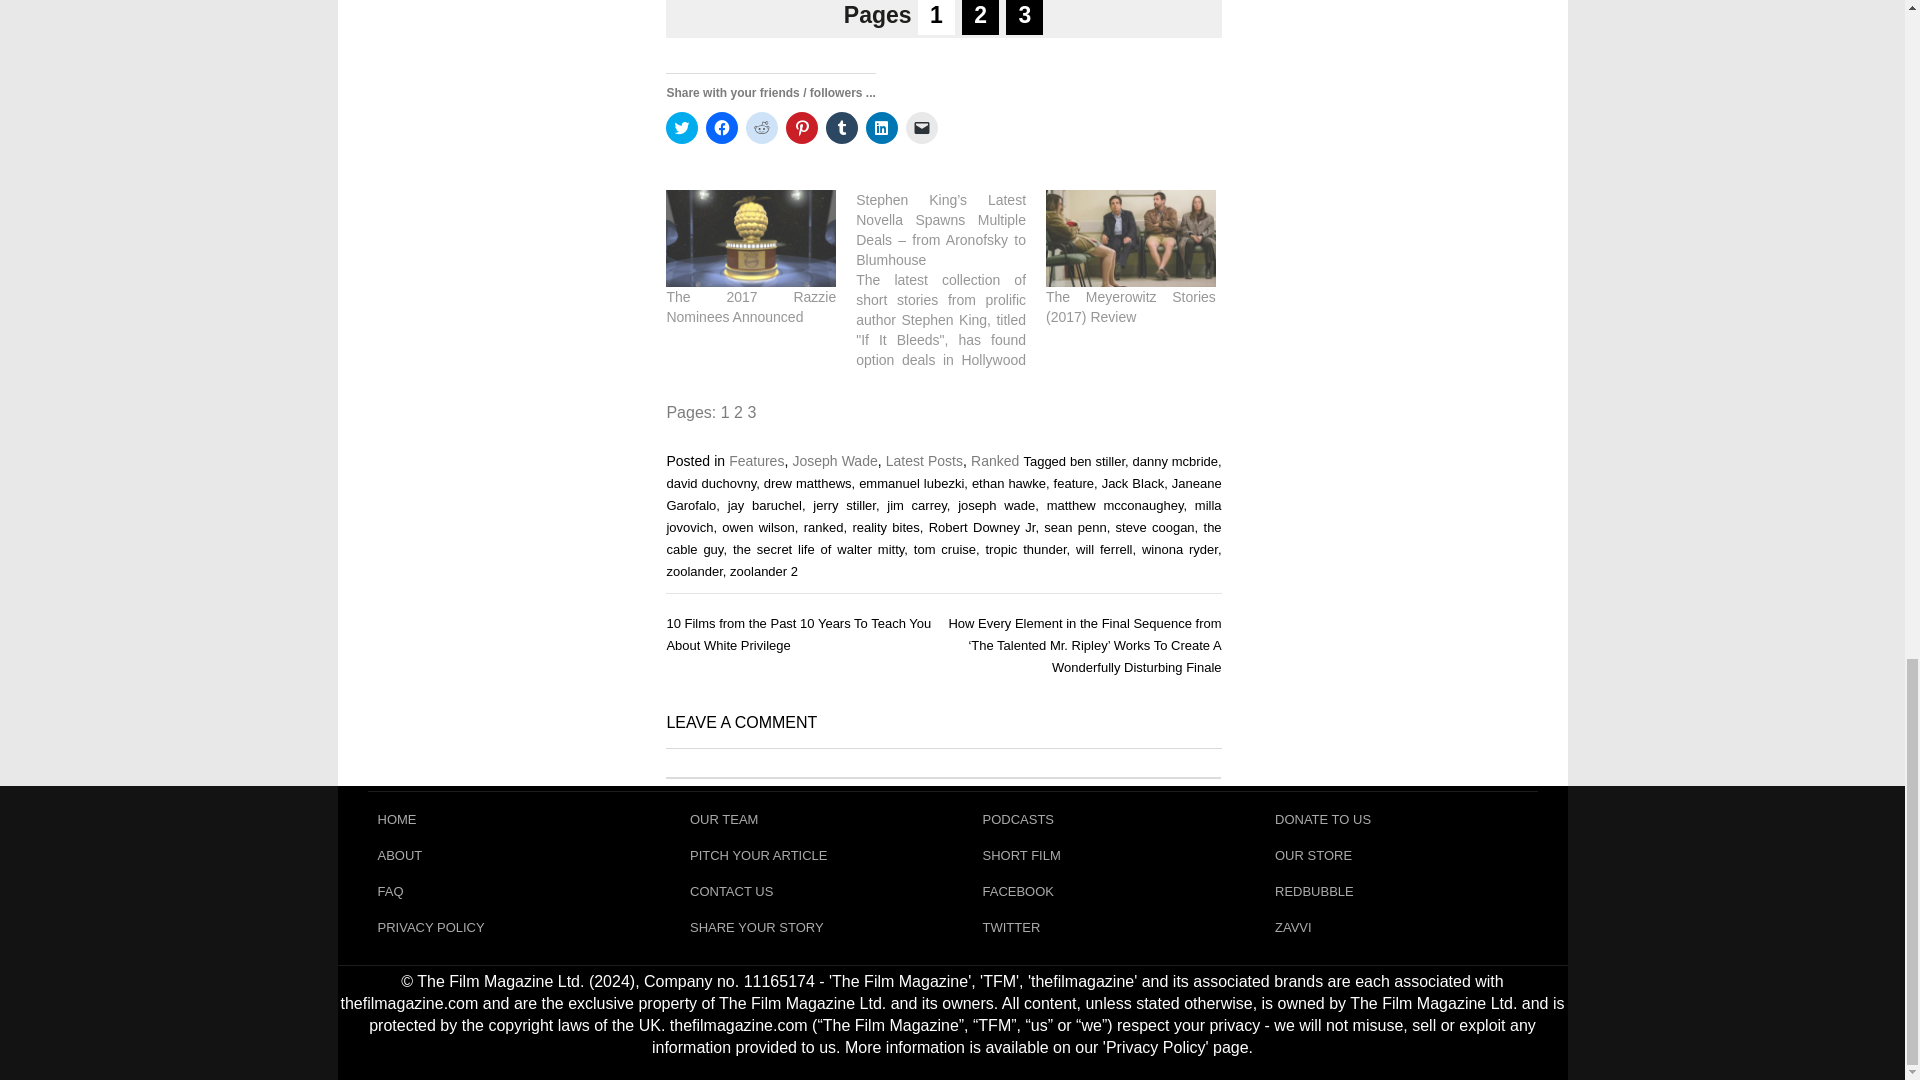 Image resolution: width=1920 pixels, height=1080 pixels. What do you see at coordinates (762, 128) in the screenshot?
I see `Click to share on Reddit` at bounding box center [762, 128].